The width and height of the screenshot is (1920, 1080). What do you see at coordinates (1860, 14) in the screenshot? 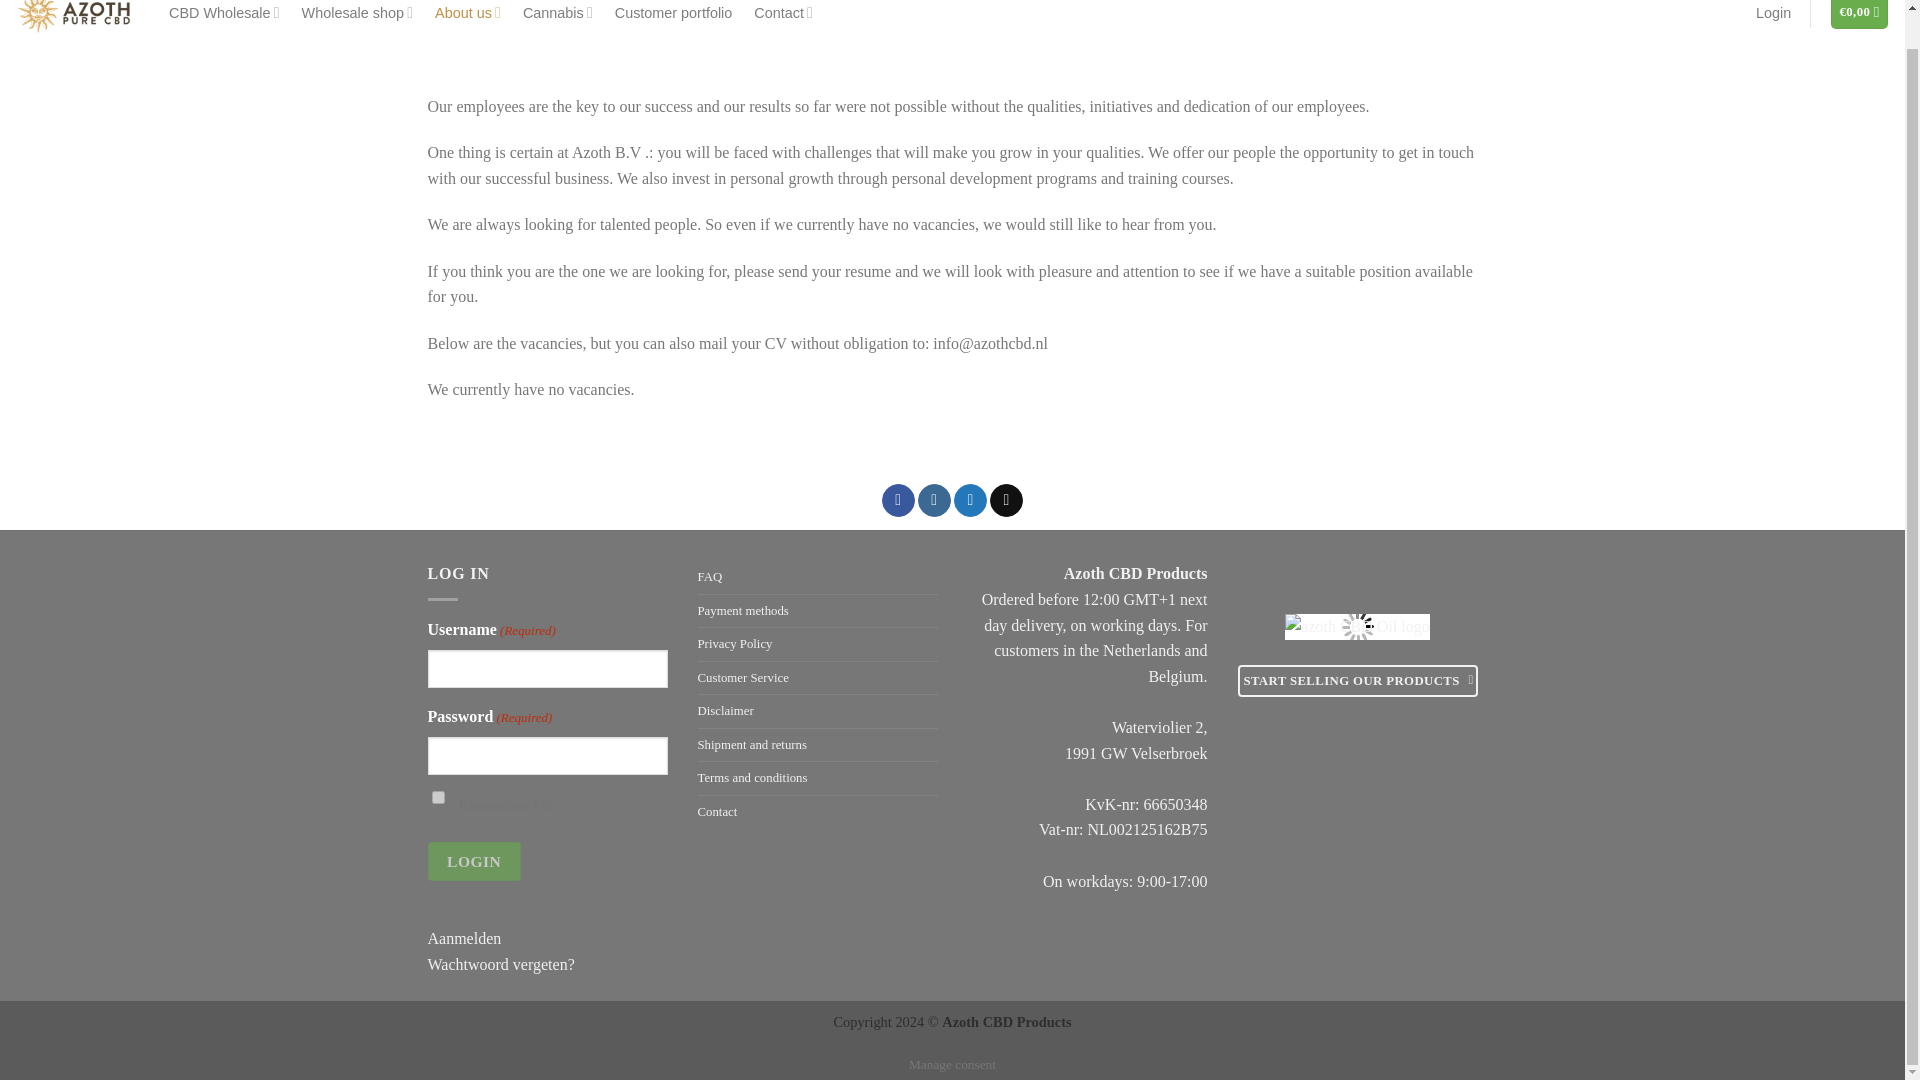
I see `Cart` at bounding box center [1860, 14].